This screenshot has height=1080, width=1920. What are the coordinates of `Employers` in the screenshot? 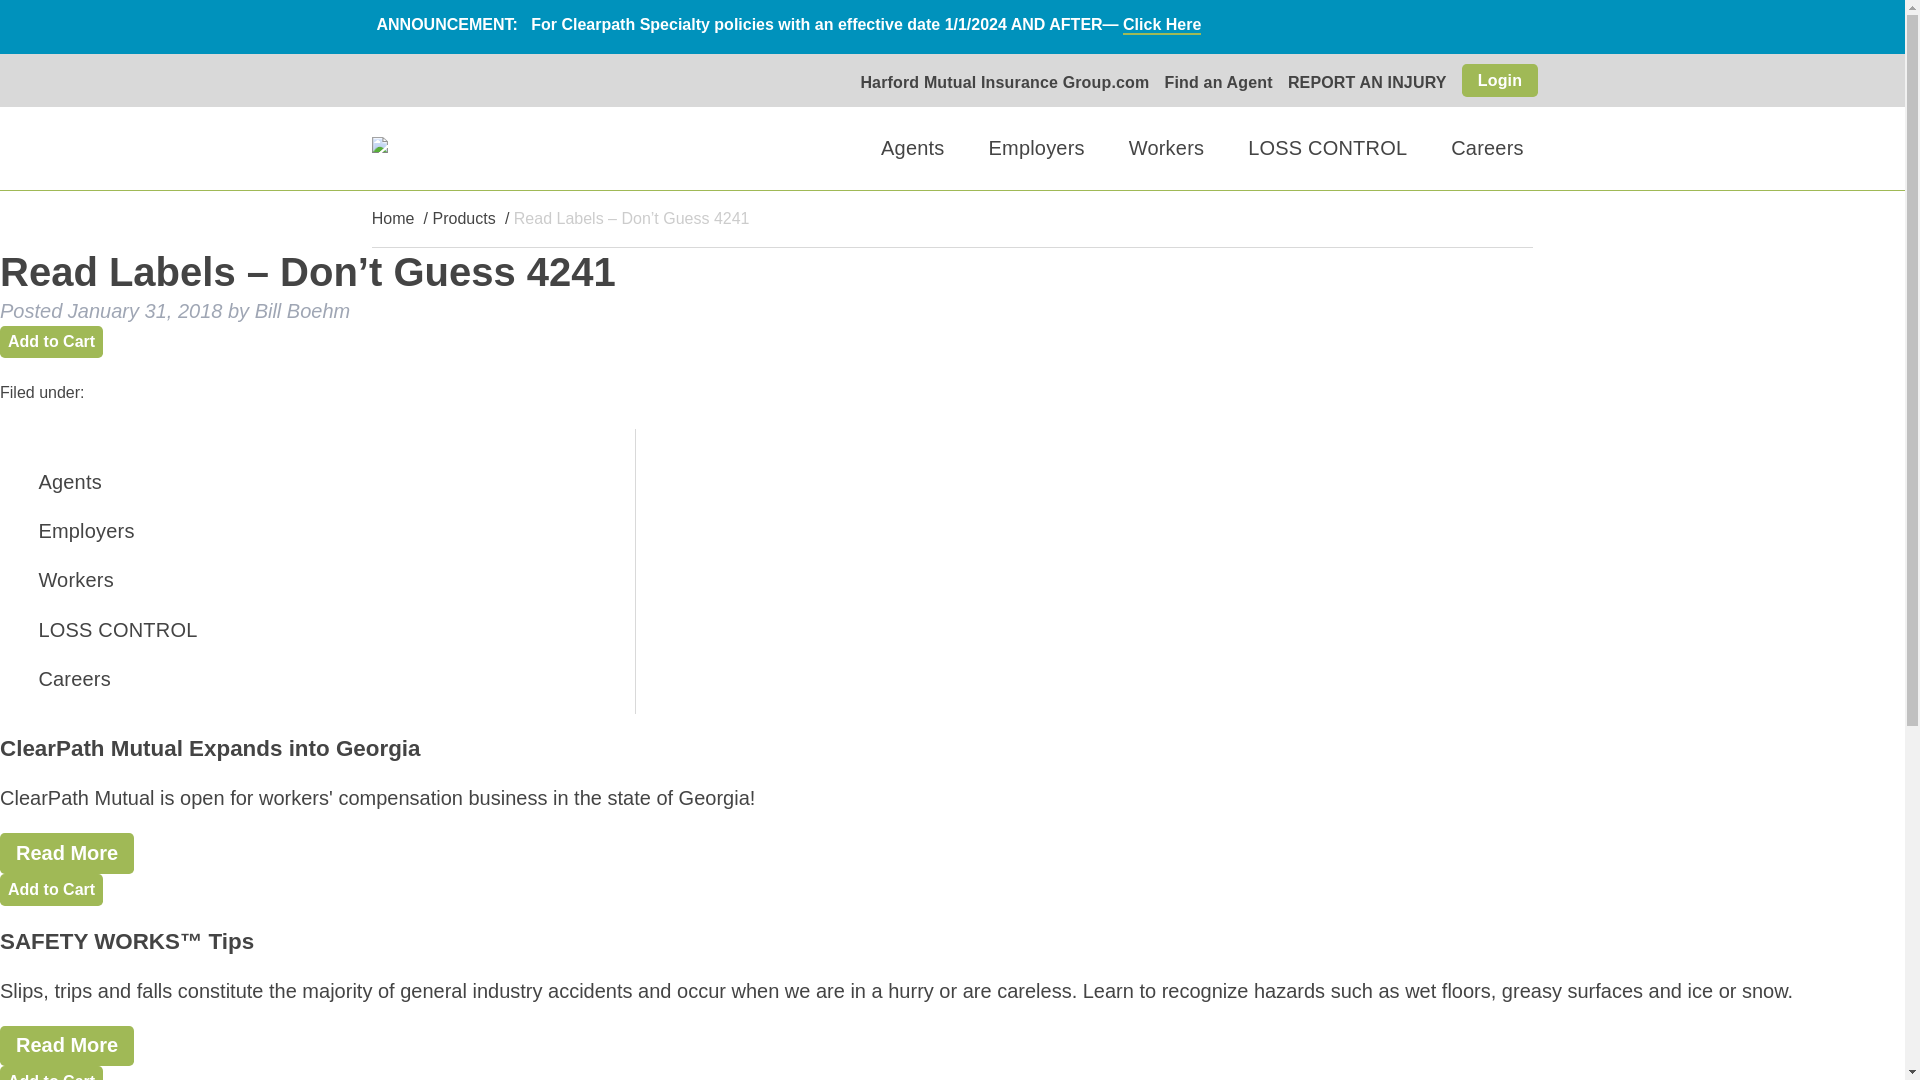 It's located at (288, 531).